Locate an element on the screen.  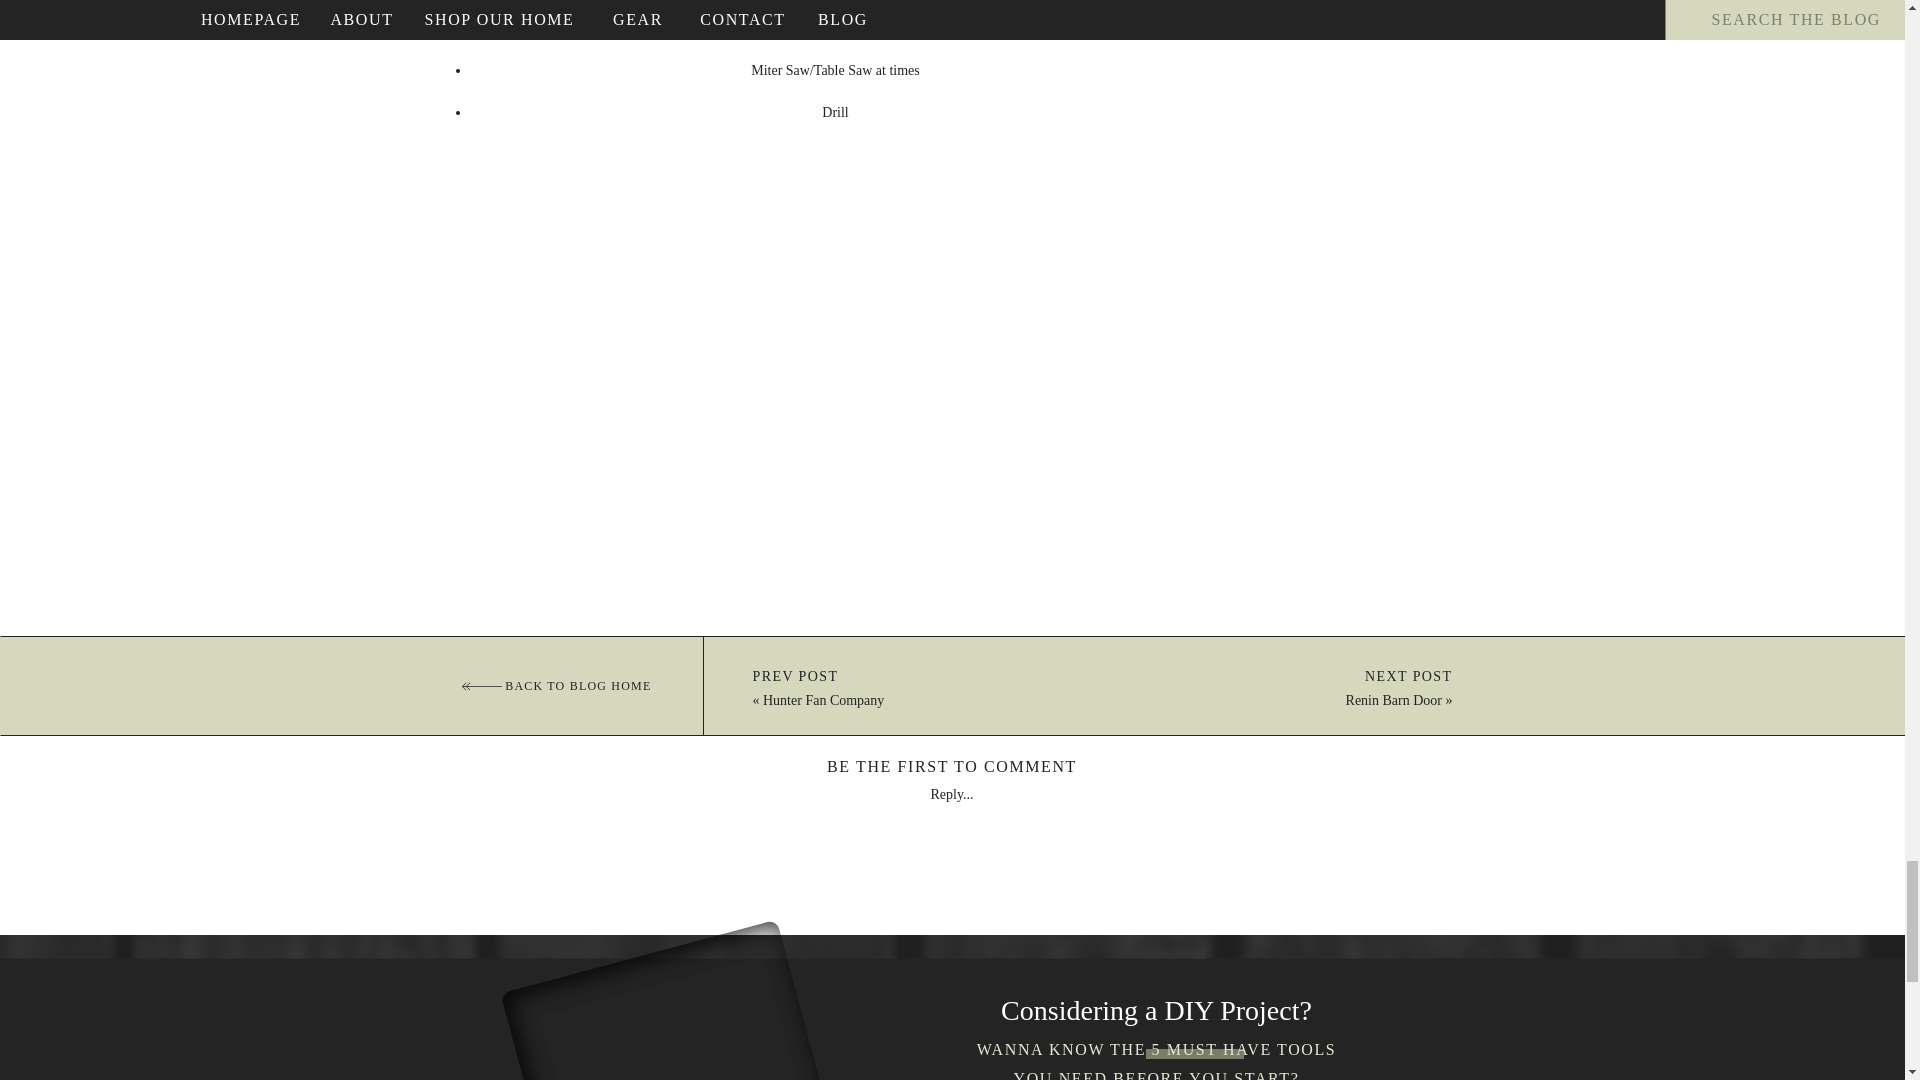
Asset 1 is located at coordinates (482, 686).